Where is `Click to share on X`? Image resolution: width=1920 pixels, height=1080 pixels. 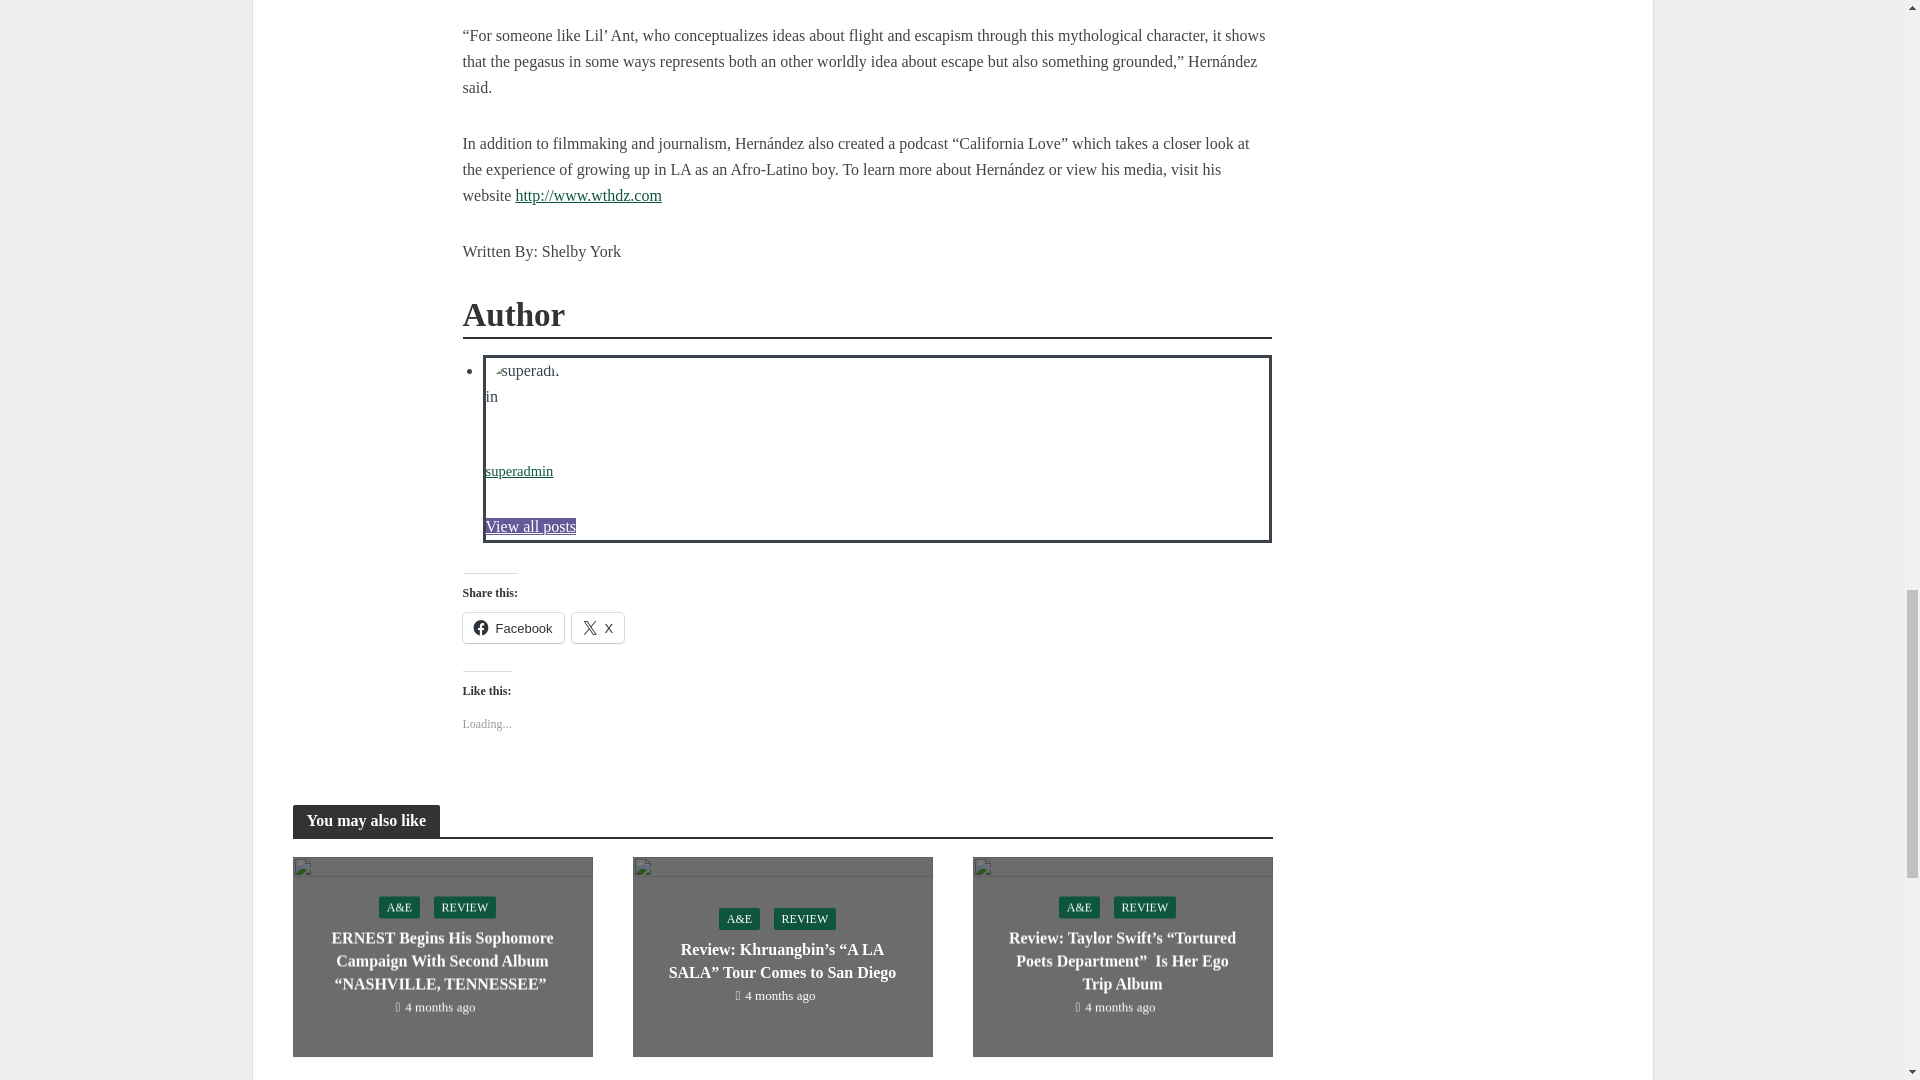
Click to share on X is located at coordinates (598, 628).